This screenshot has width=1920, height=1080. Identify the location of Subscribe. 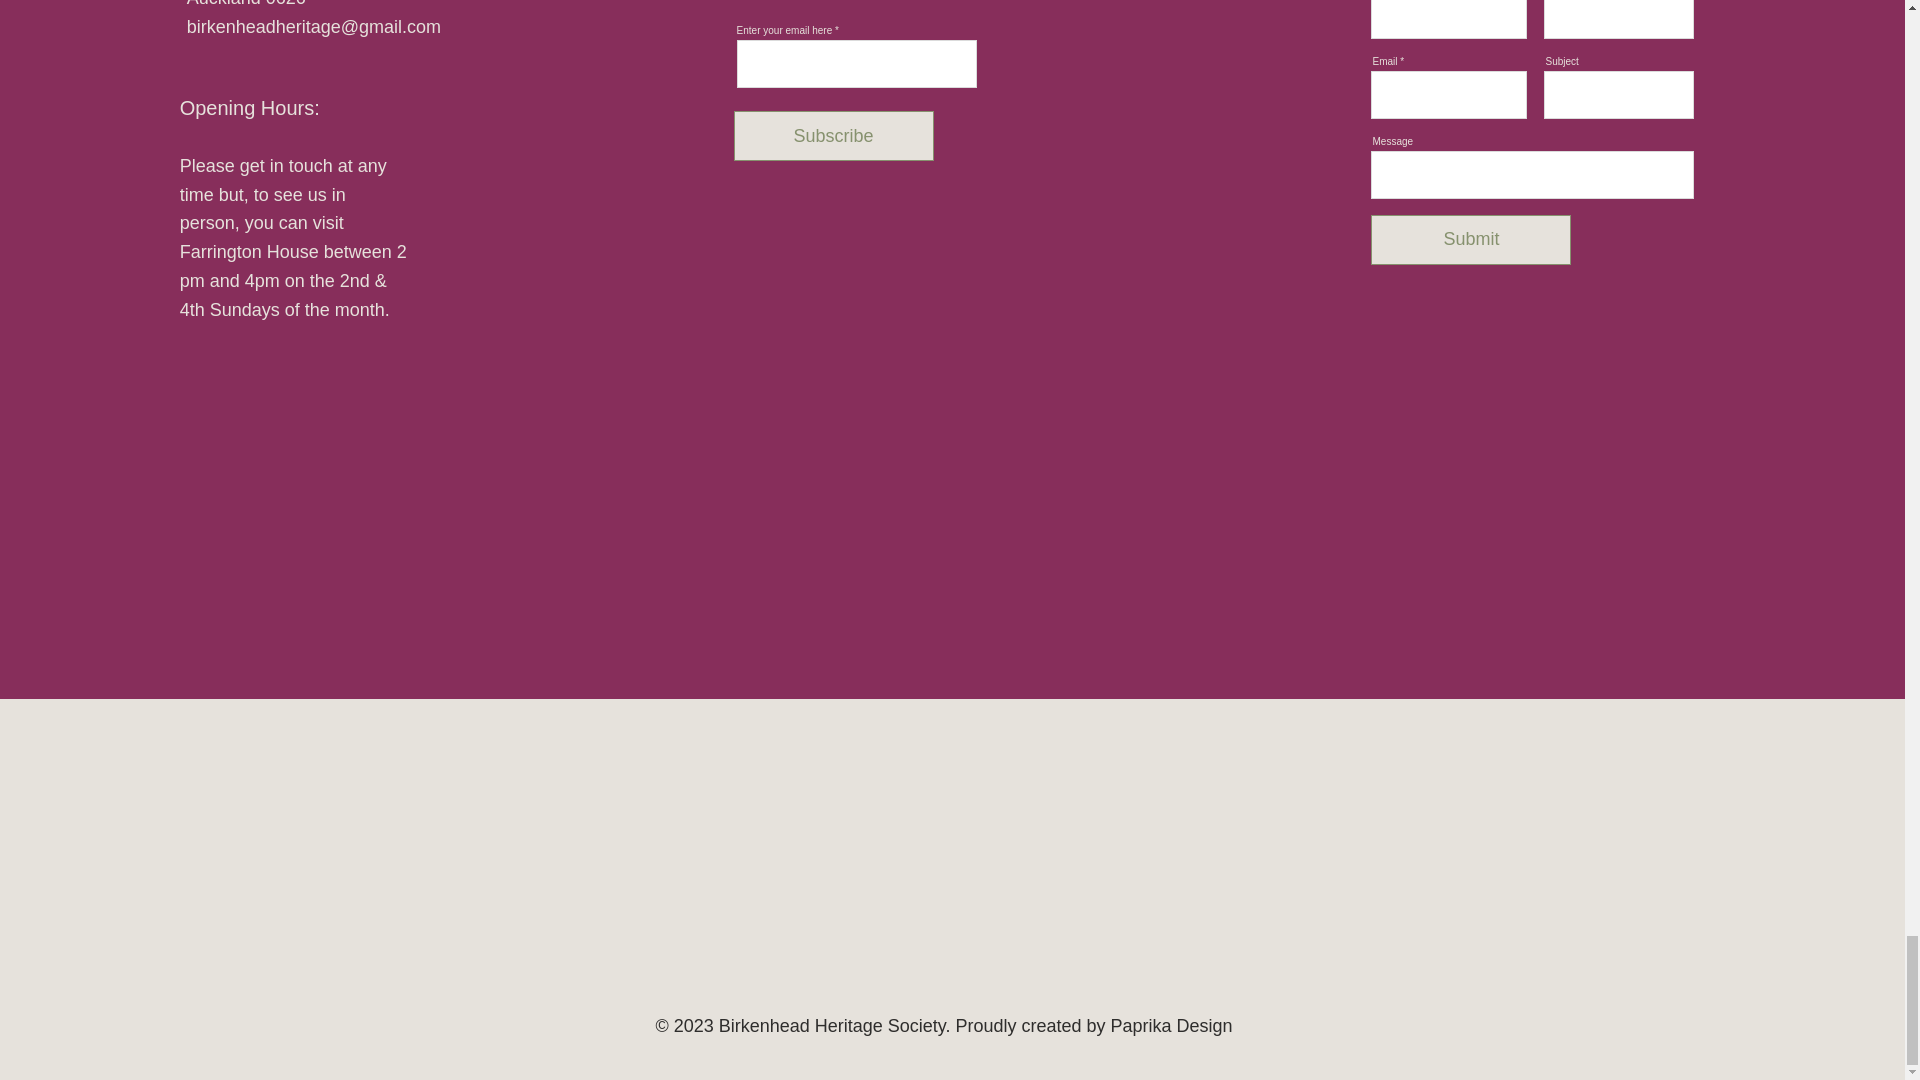
(833, 136).